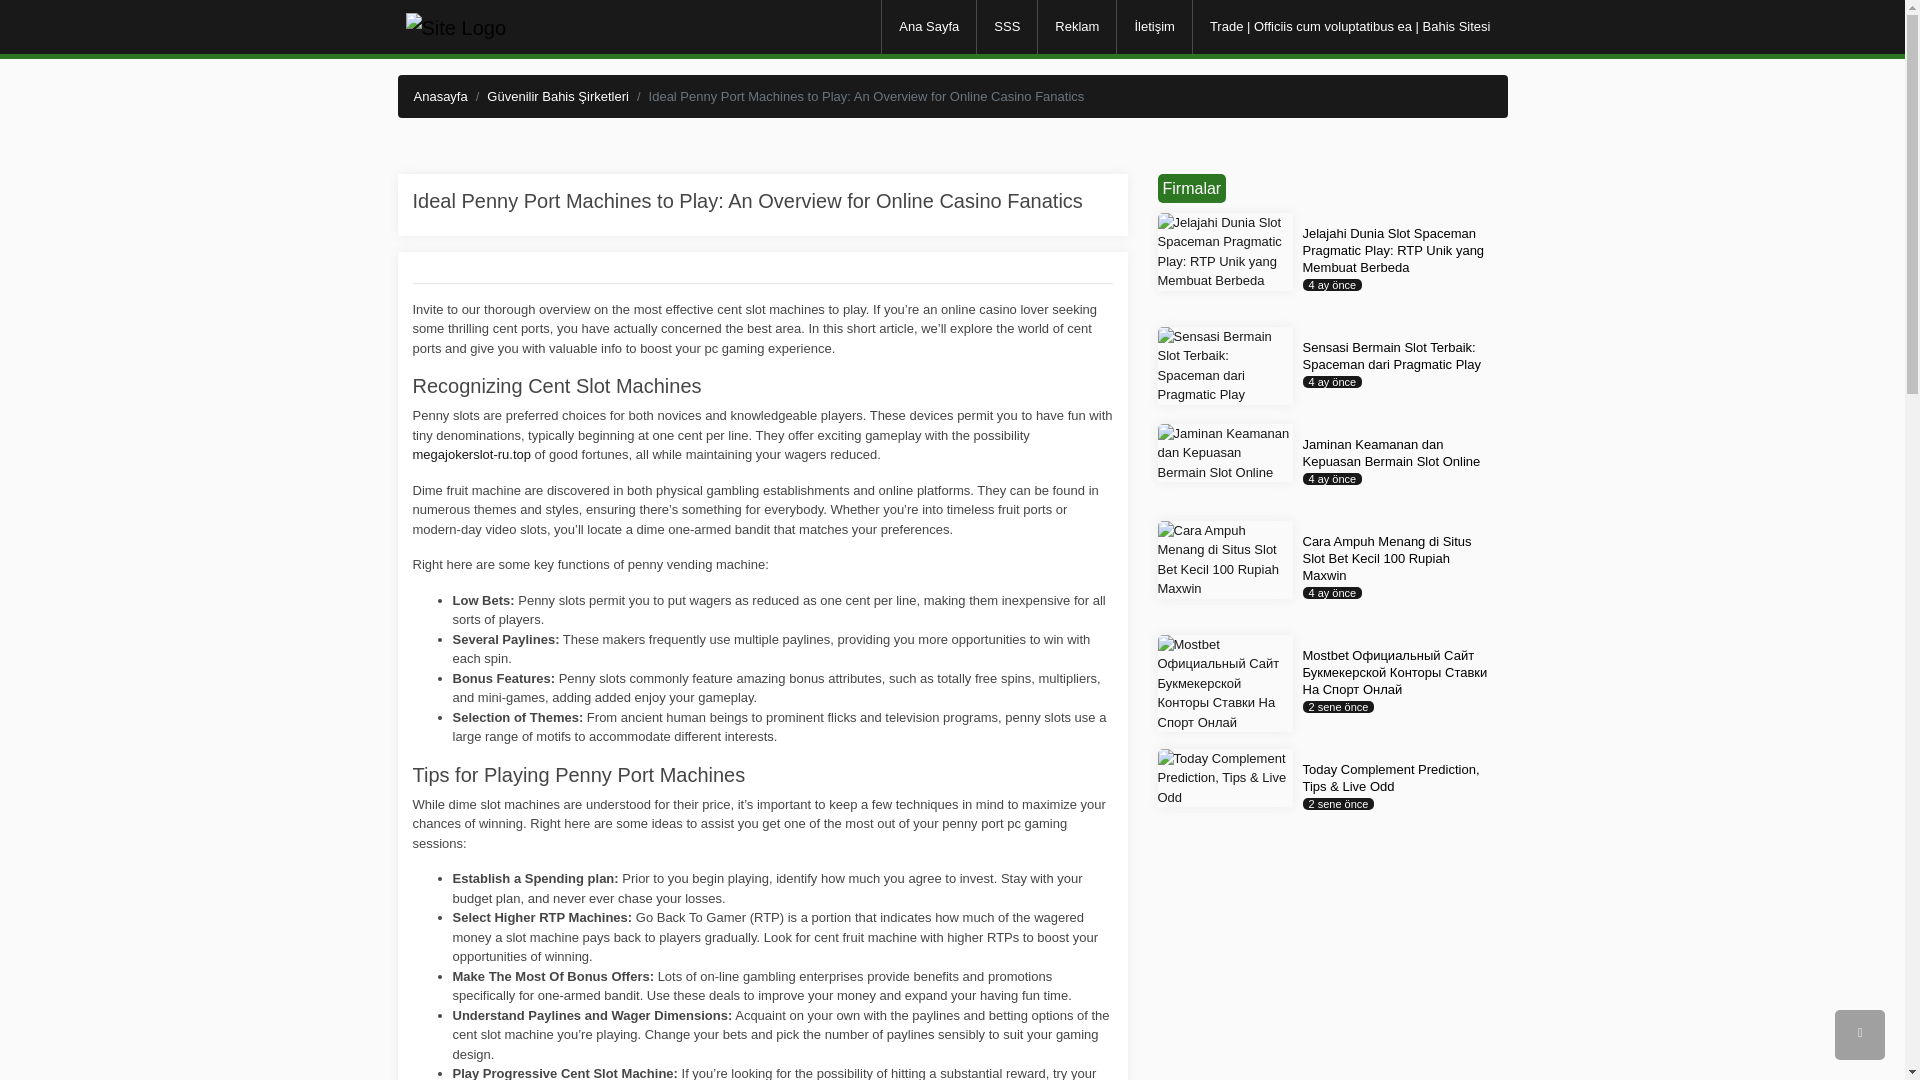 The width and height of the screenshot is (1920, 1080). Describe the element at coordinates (928, 27) in the screenshot. I see `Ana Sayfa` at that location.